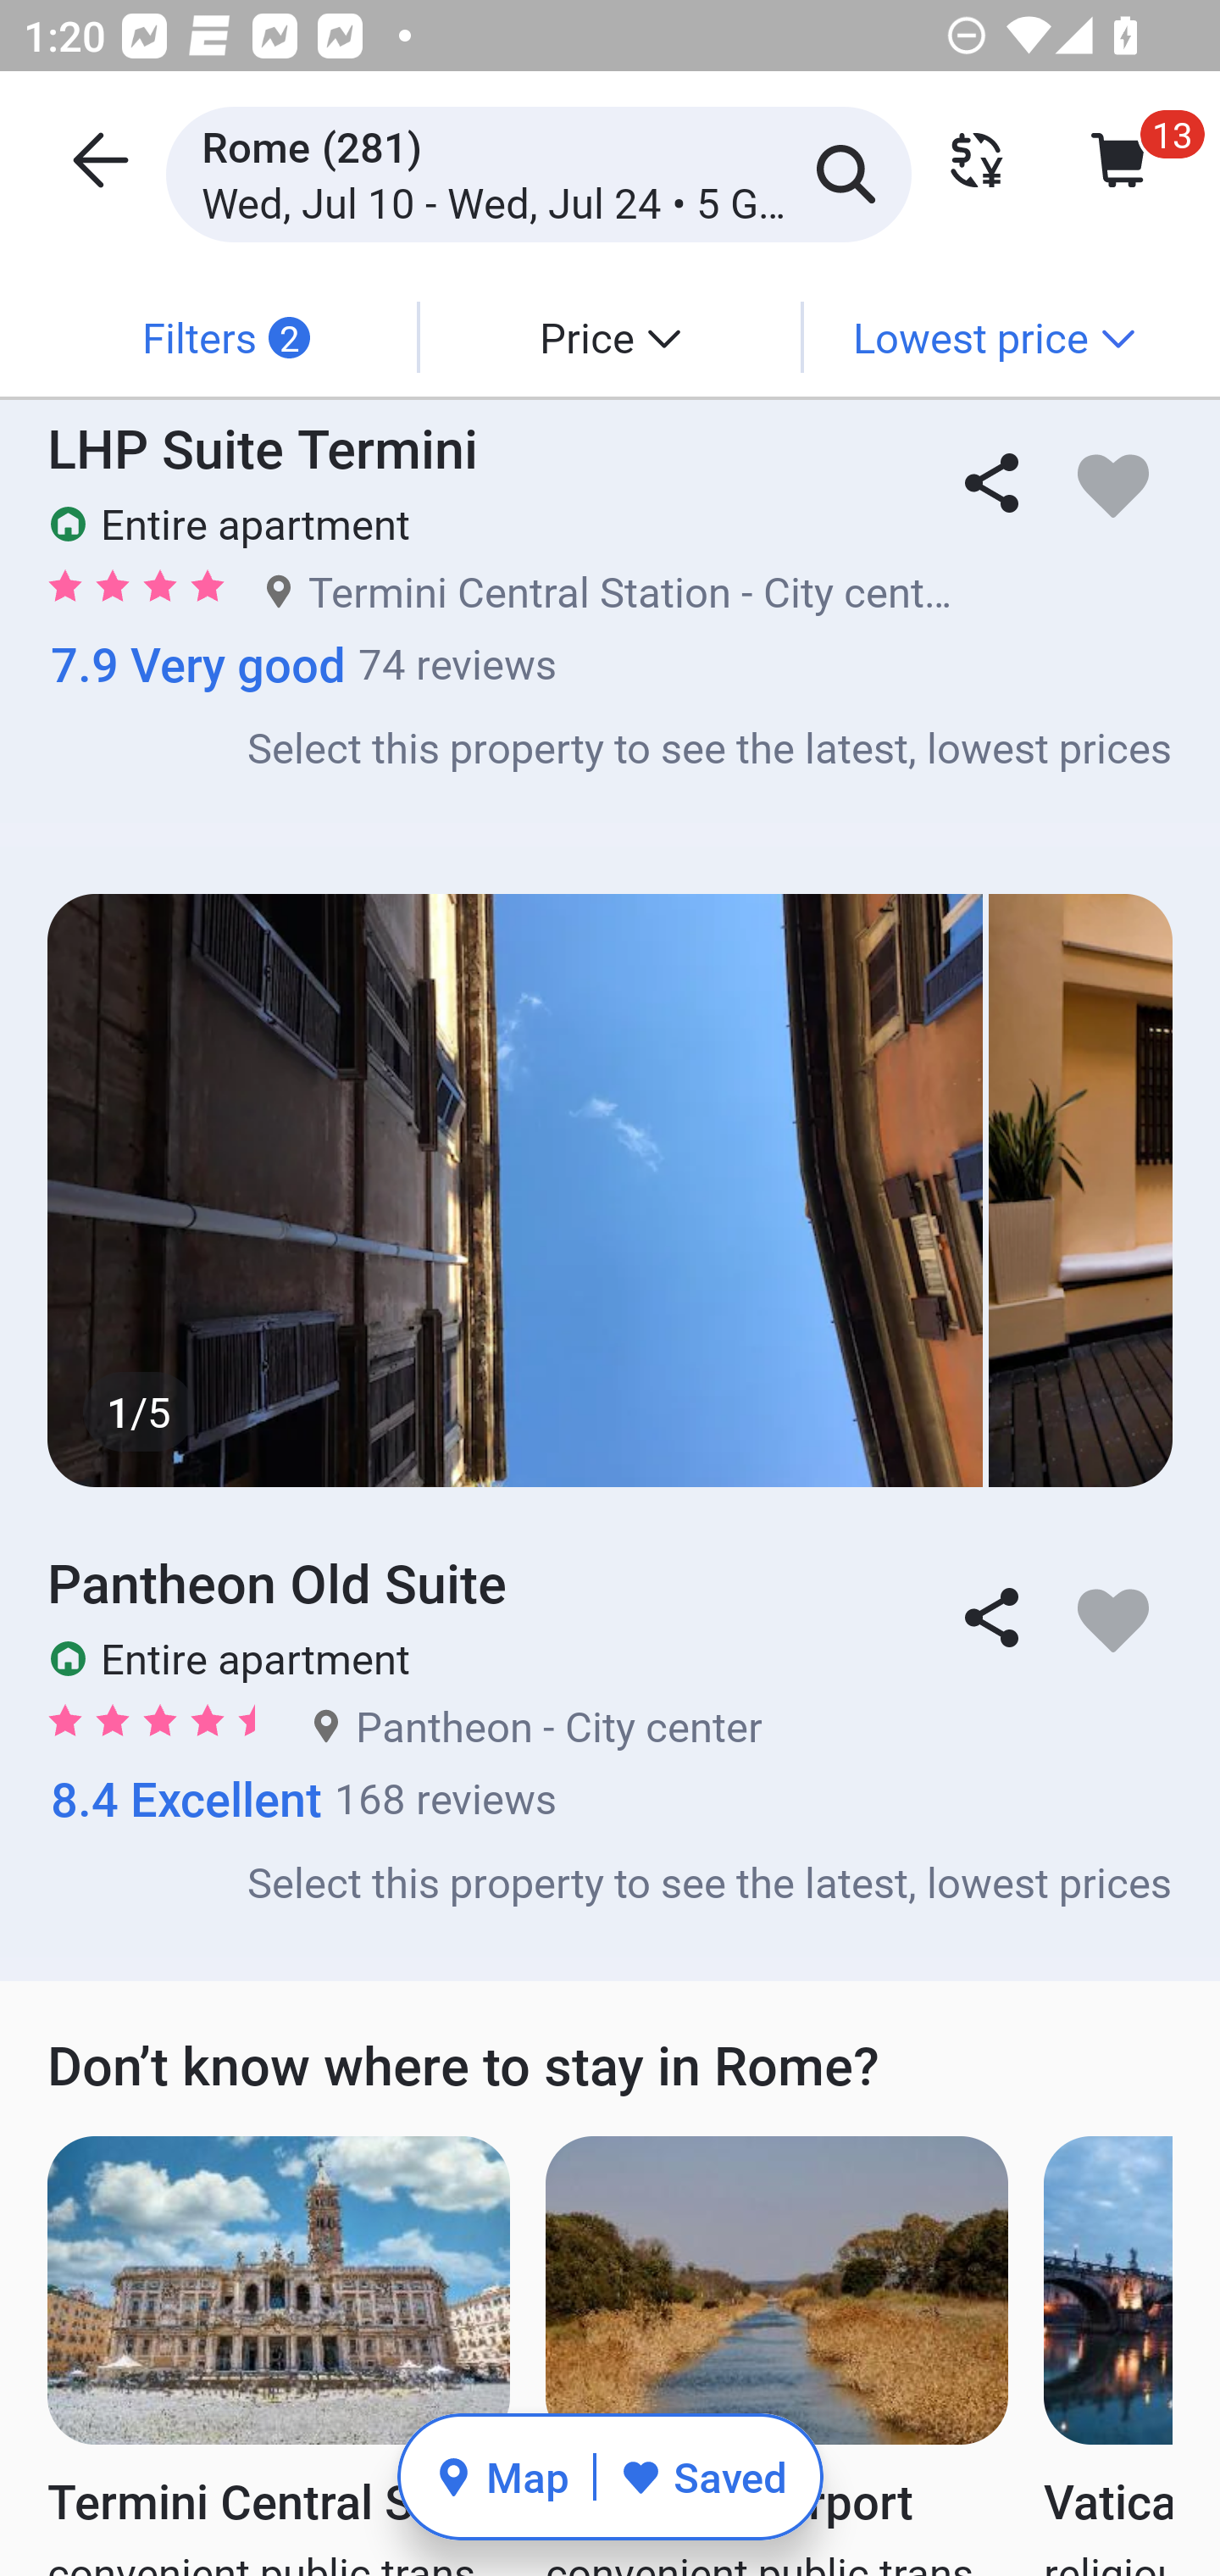 This screenshot has height=2576, width=1220. What do you see at coordinates (225, 337) in the screenshot?
I see `Filters 2` at bounding box center [225, 337].